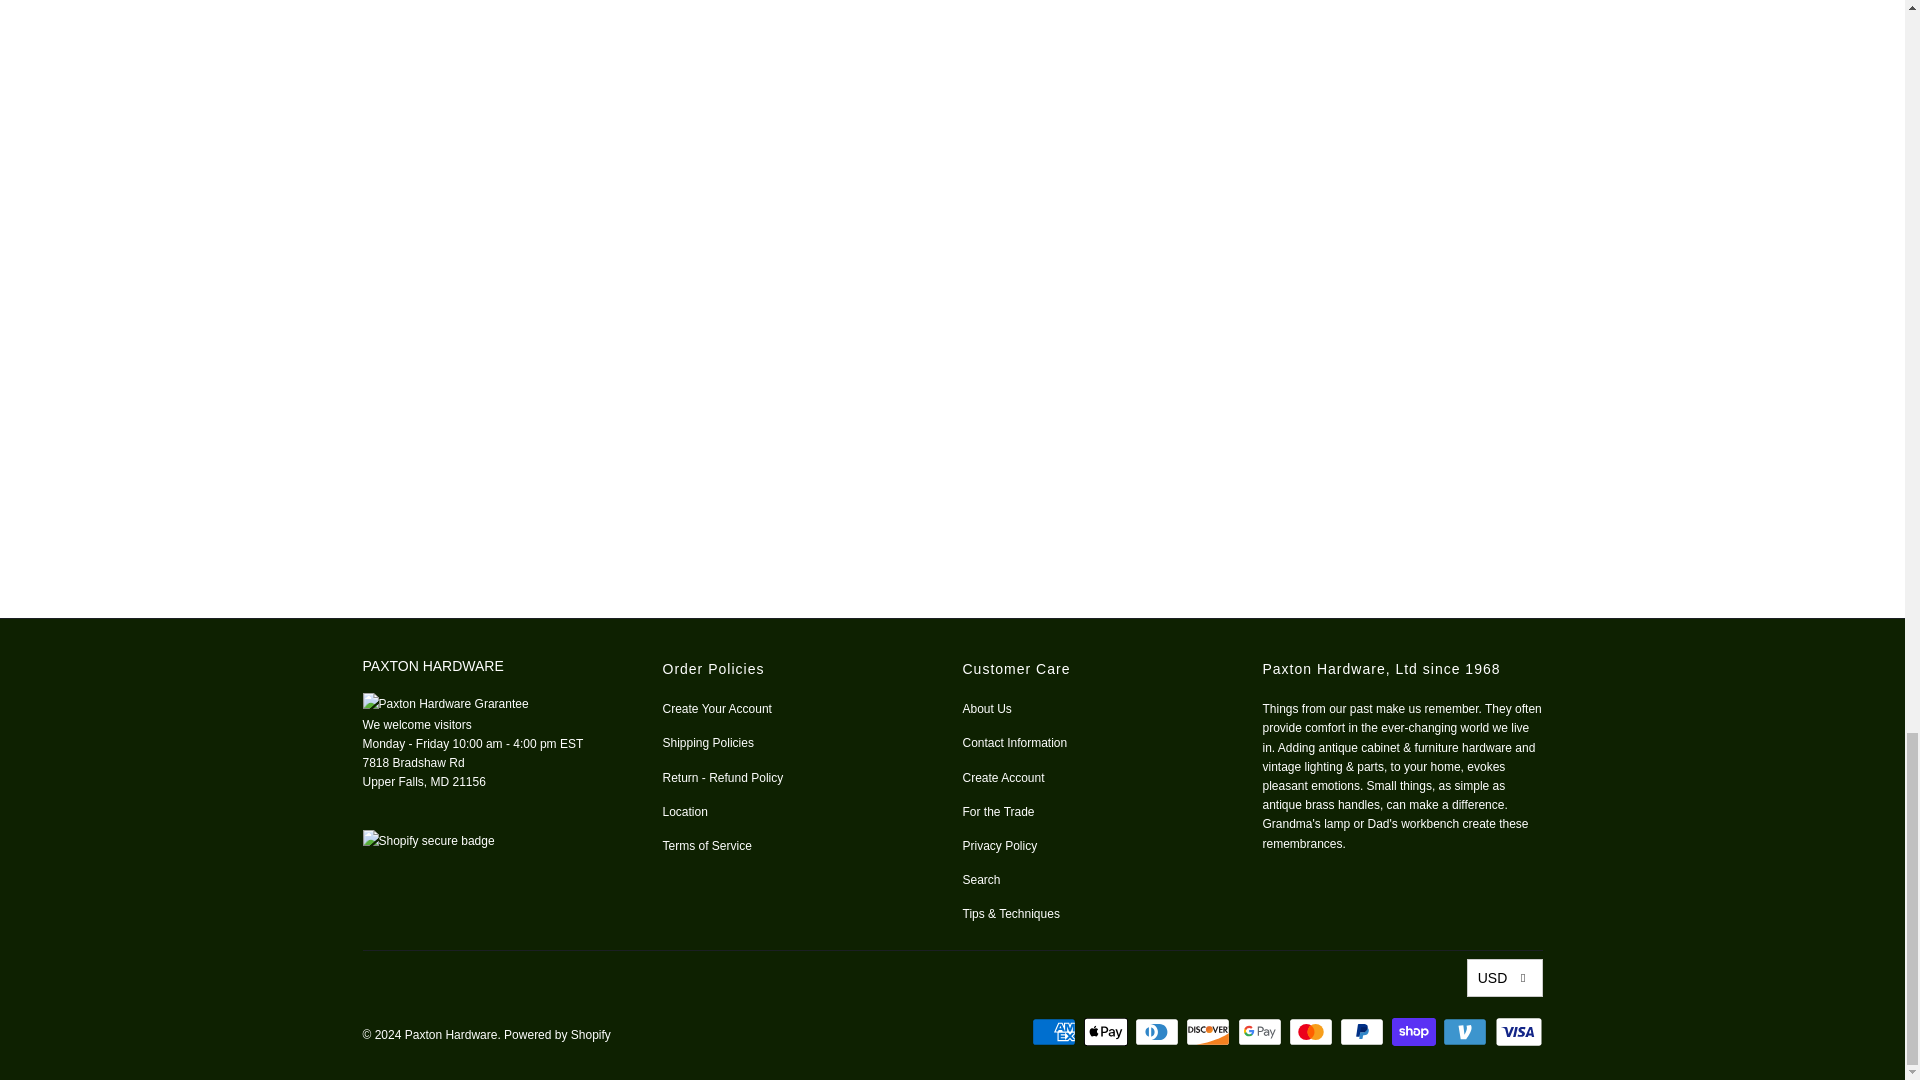 The image size is (1920, 1080). Describe the element at coordinates (1158, 1032) in the screenshot. I see `Diners Club` at that location.